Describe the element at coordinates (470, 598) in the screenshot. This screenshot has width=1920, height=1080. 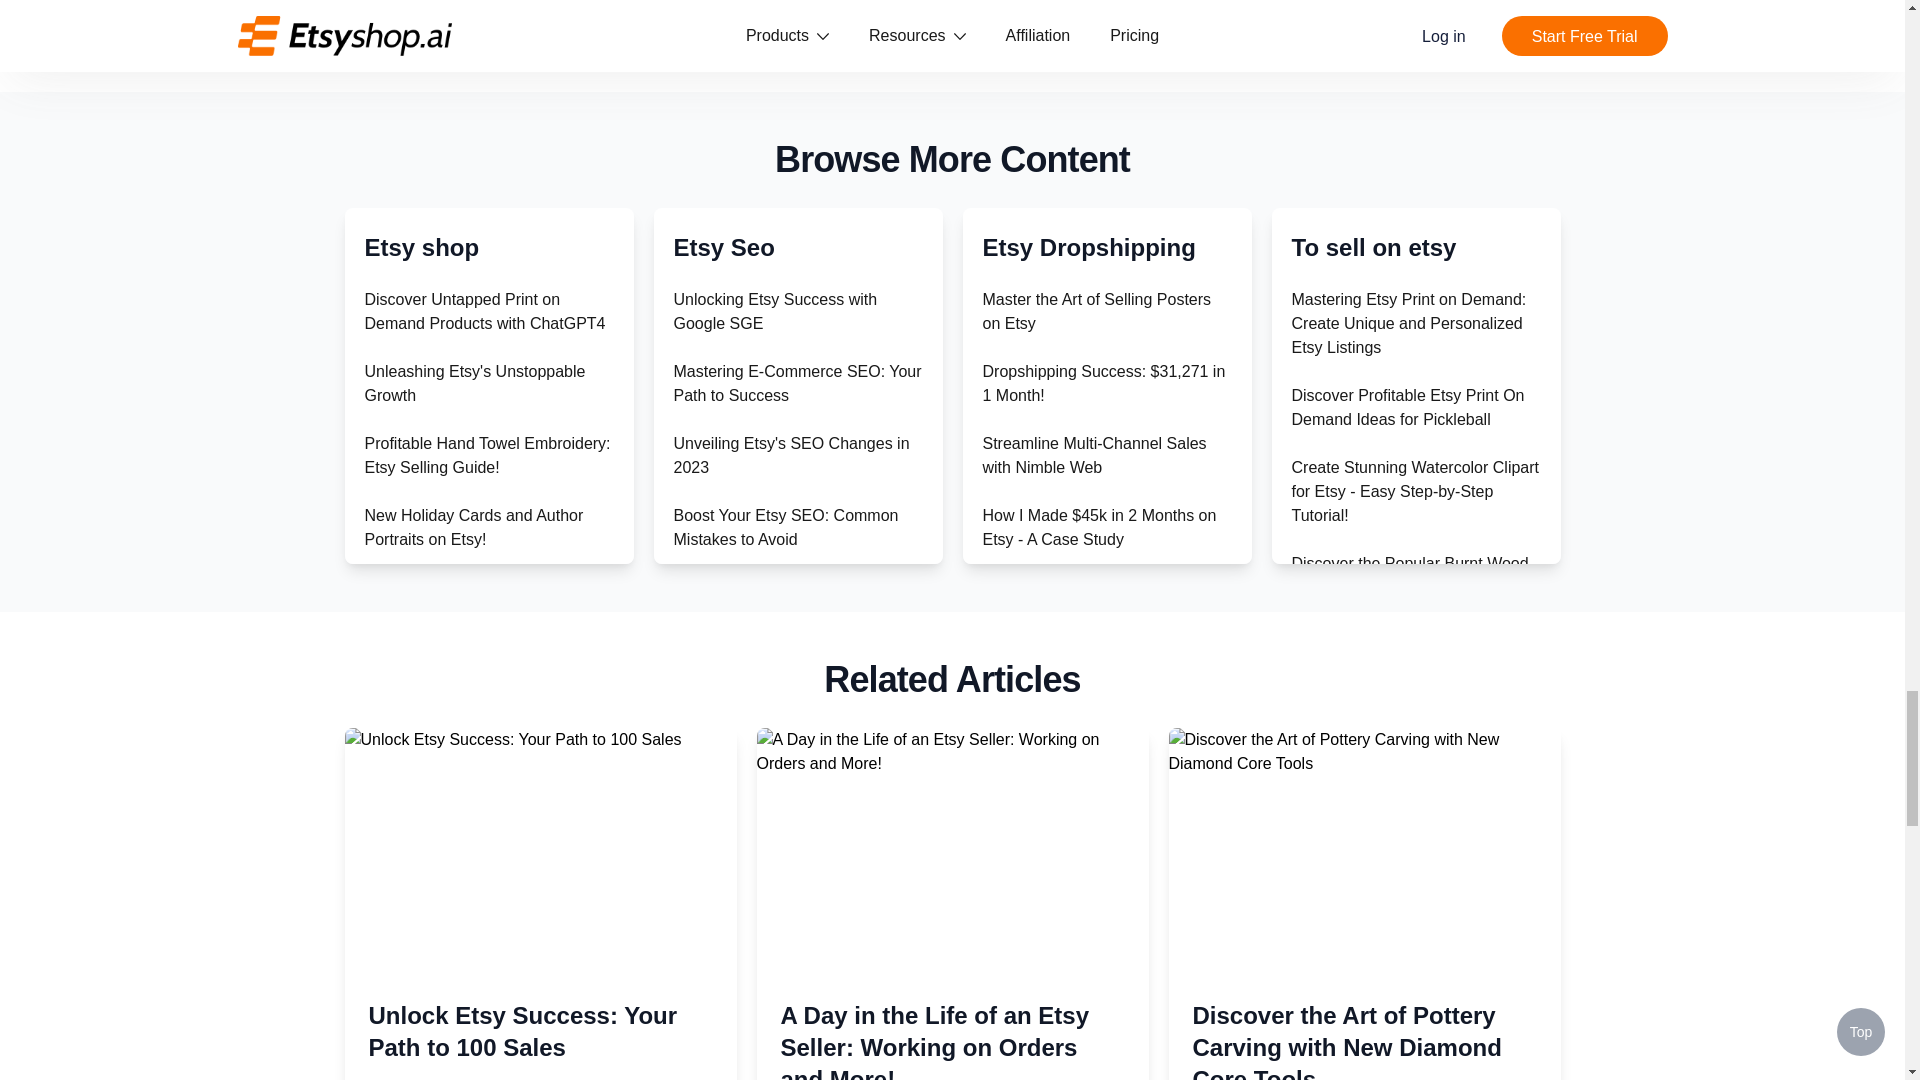
I see `ETSY STAR SELLER Secrets Revealed` at that location.